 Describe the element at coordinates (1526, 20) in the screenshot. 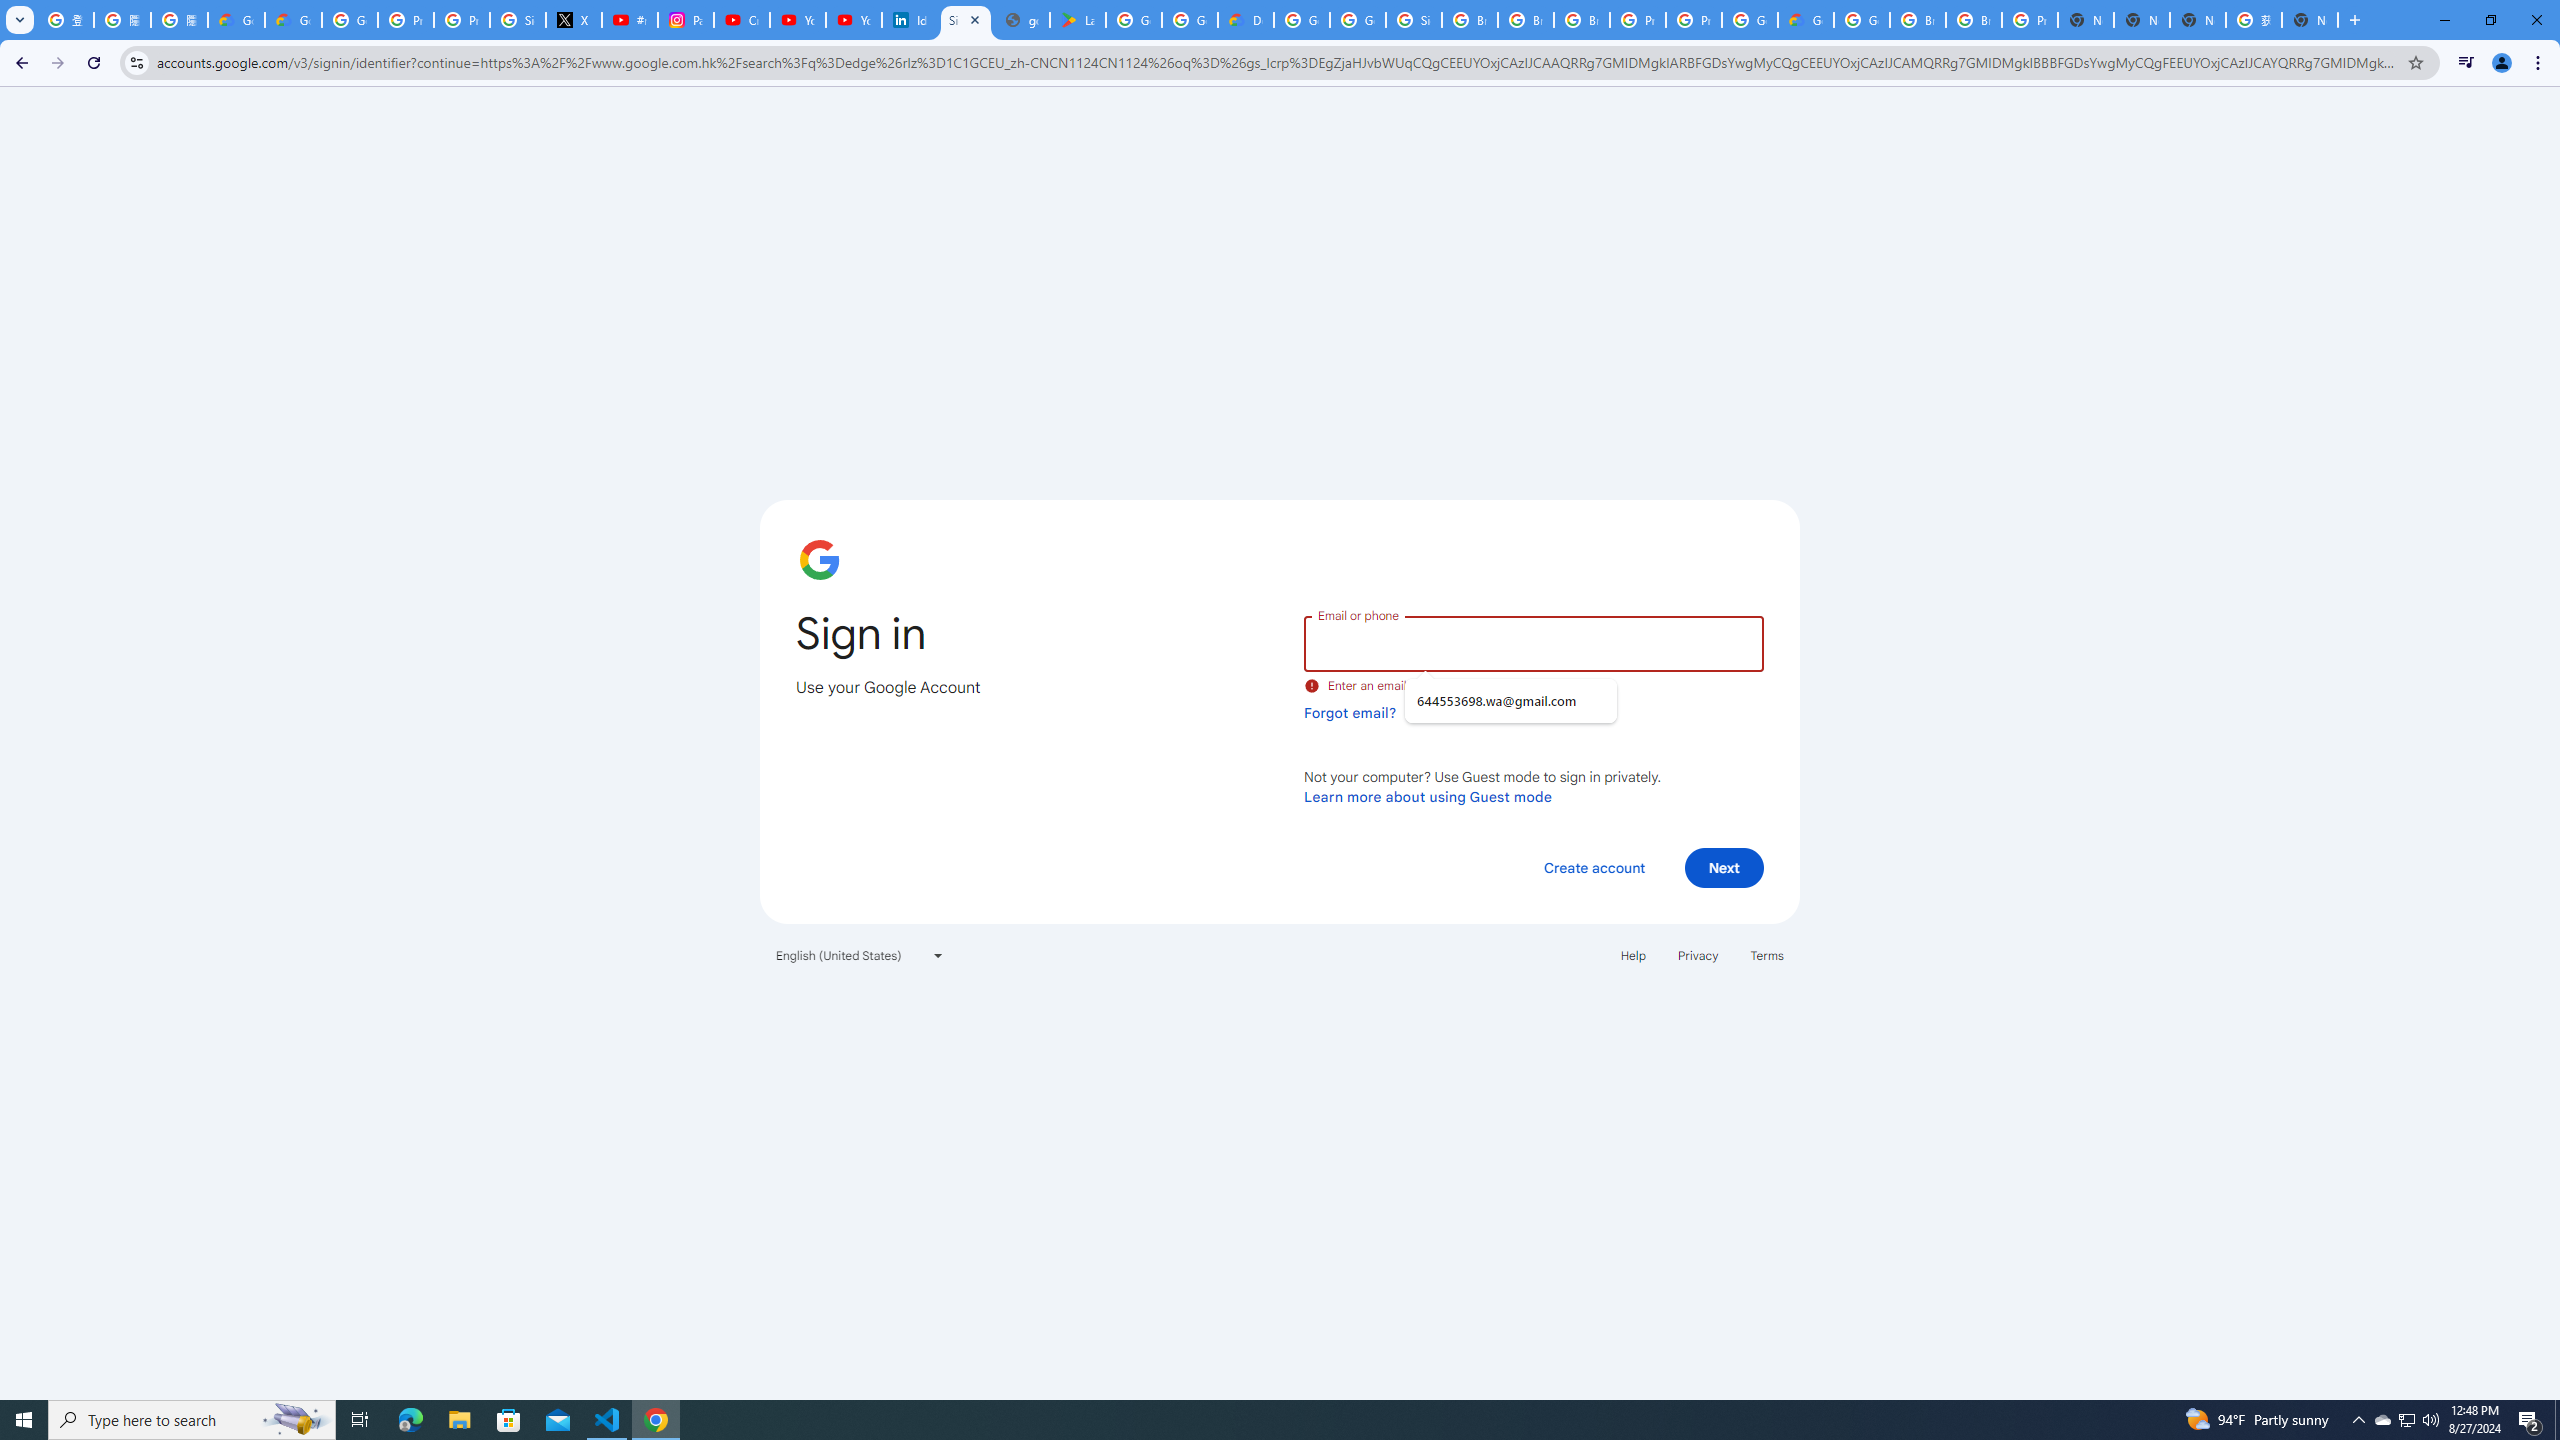

I see `Browse Chrome as a guest - Computer - Google Chrome Help` at that location.